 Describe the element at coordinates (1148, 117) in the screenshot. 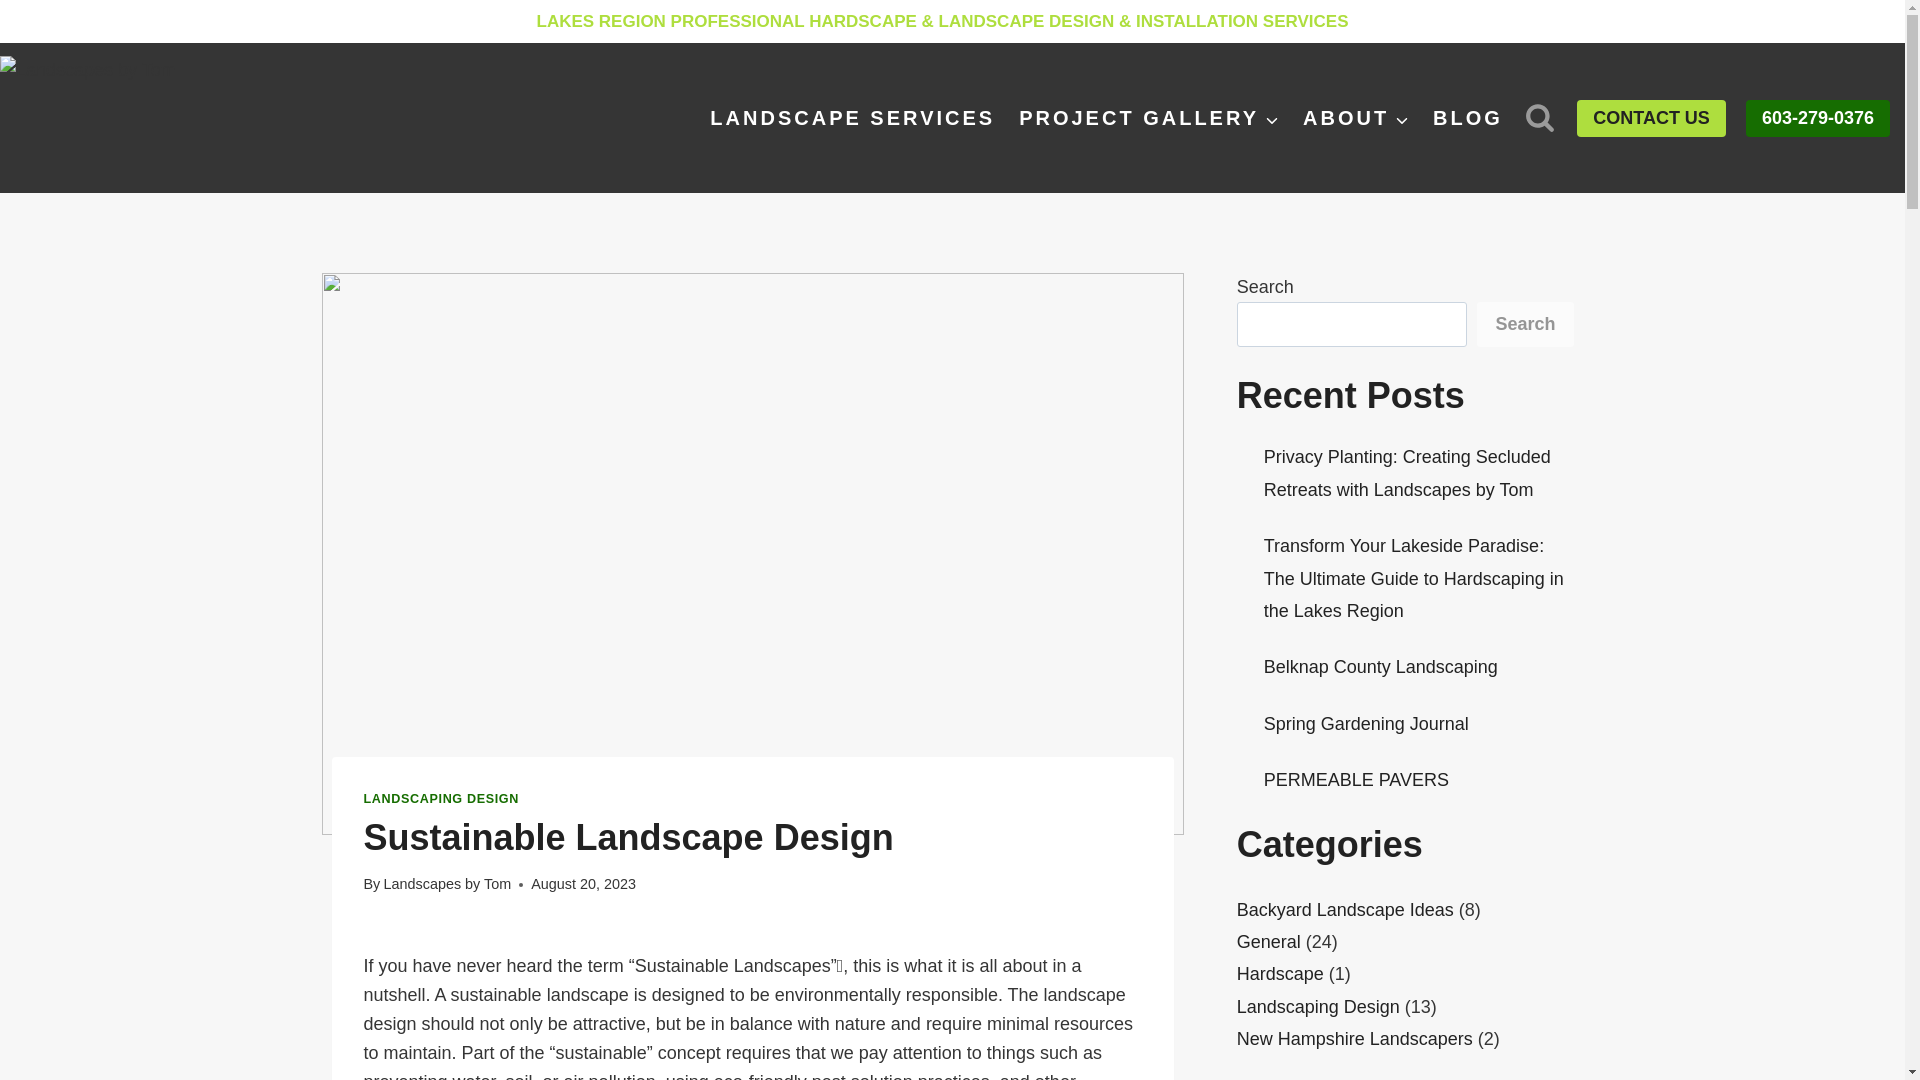

I see `PROJECT GALLERY` at that location.